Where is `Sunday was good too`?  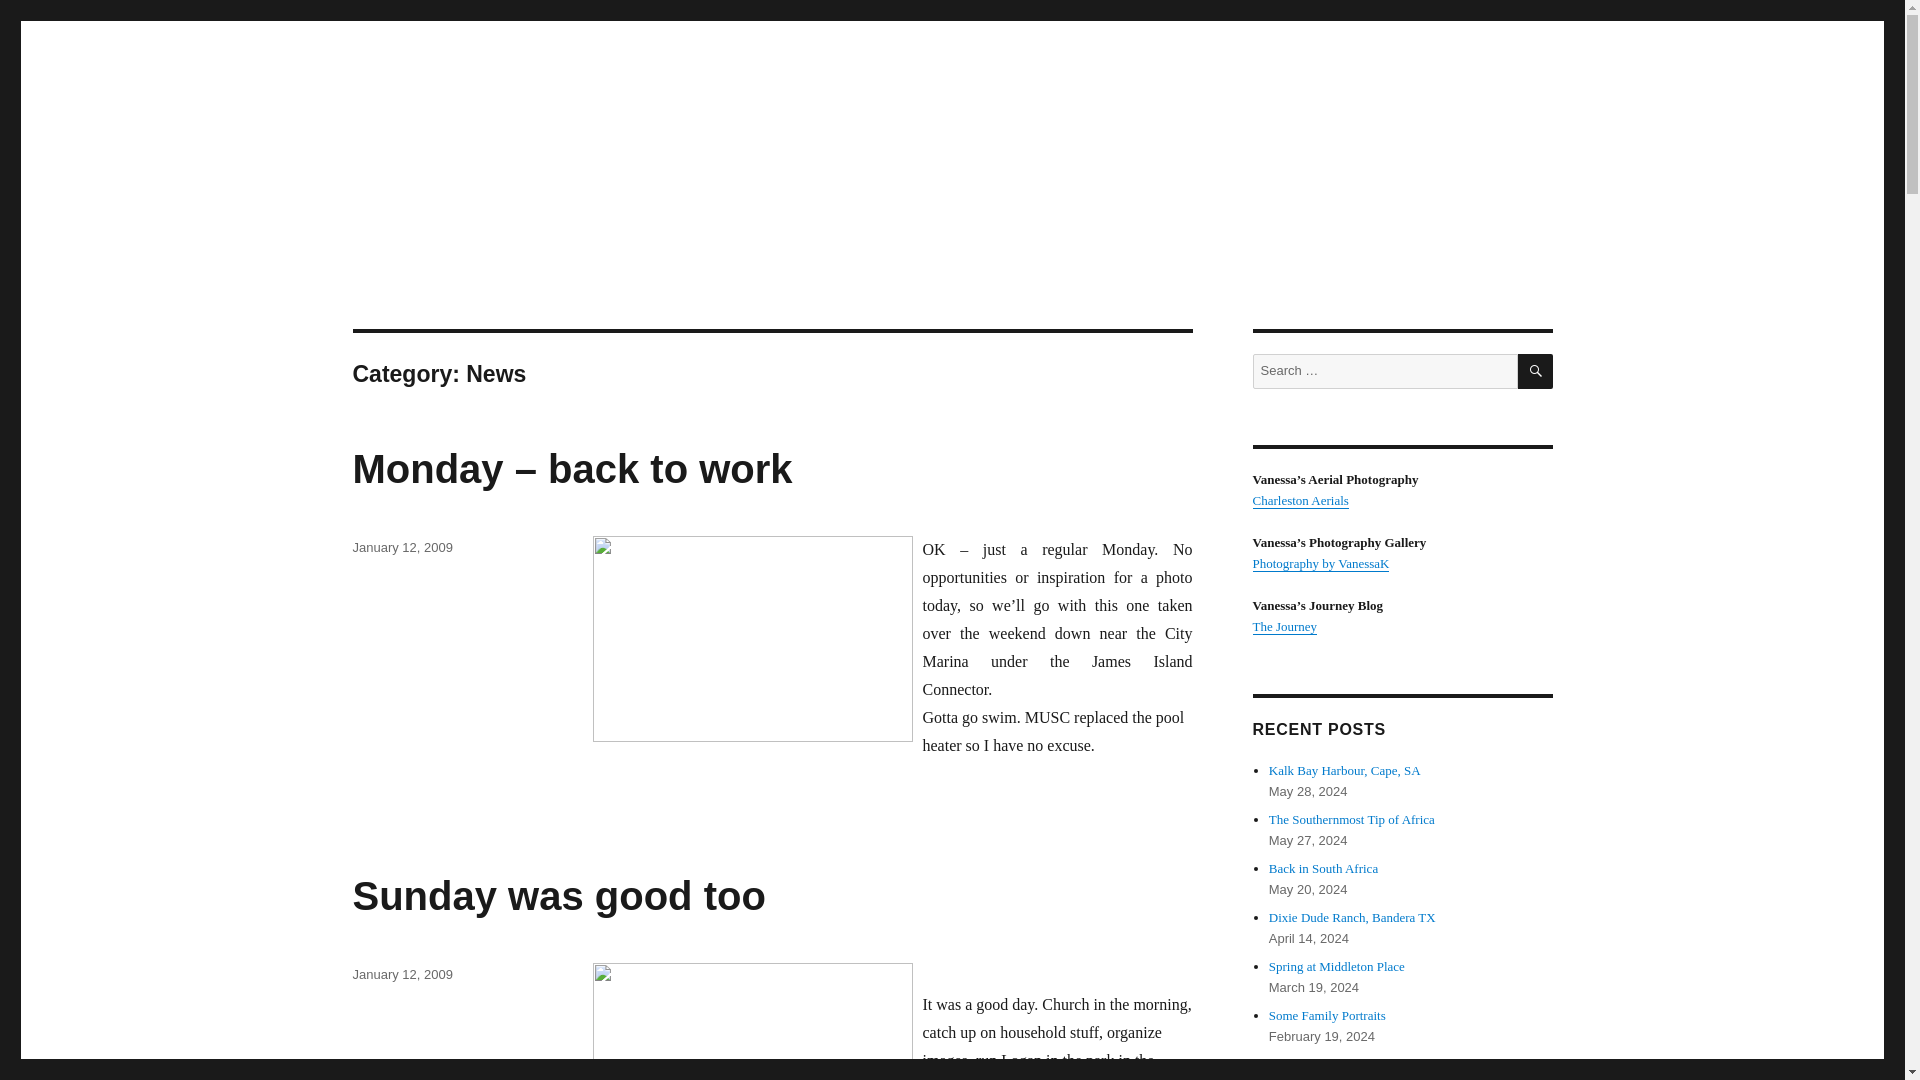
Sunday was good too is located at coordinates (558, 896).